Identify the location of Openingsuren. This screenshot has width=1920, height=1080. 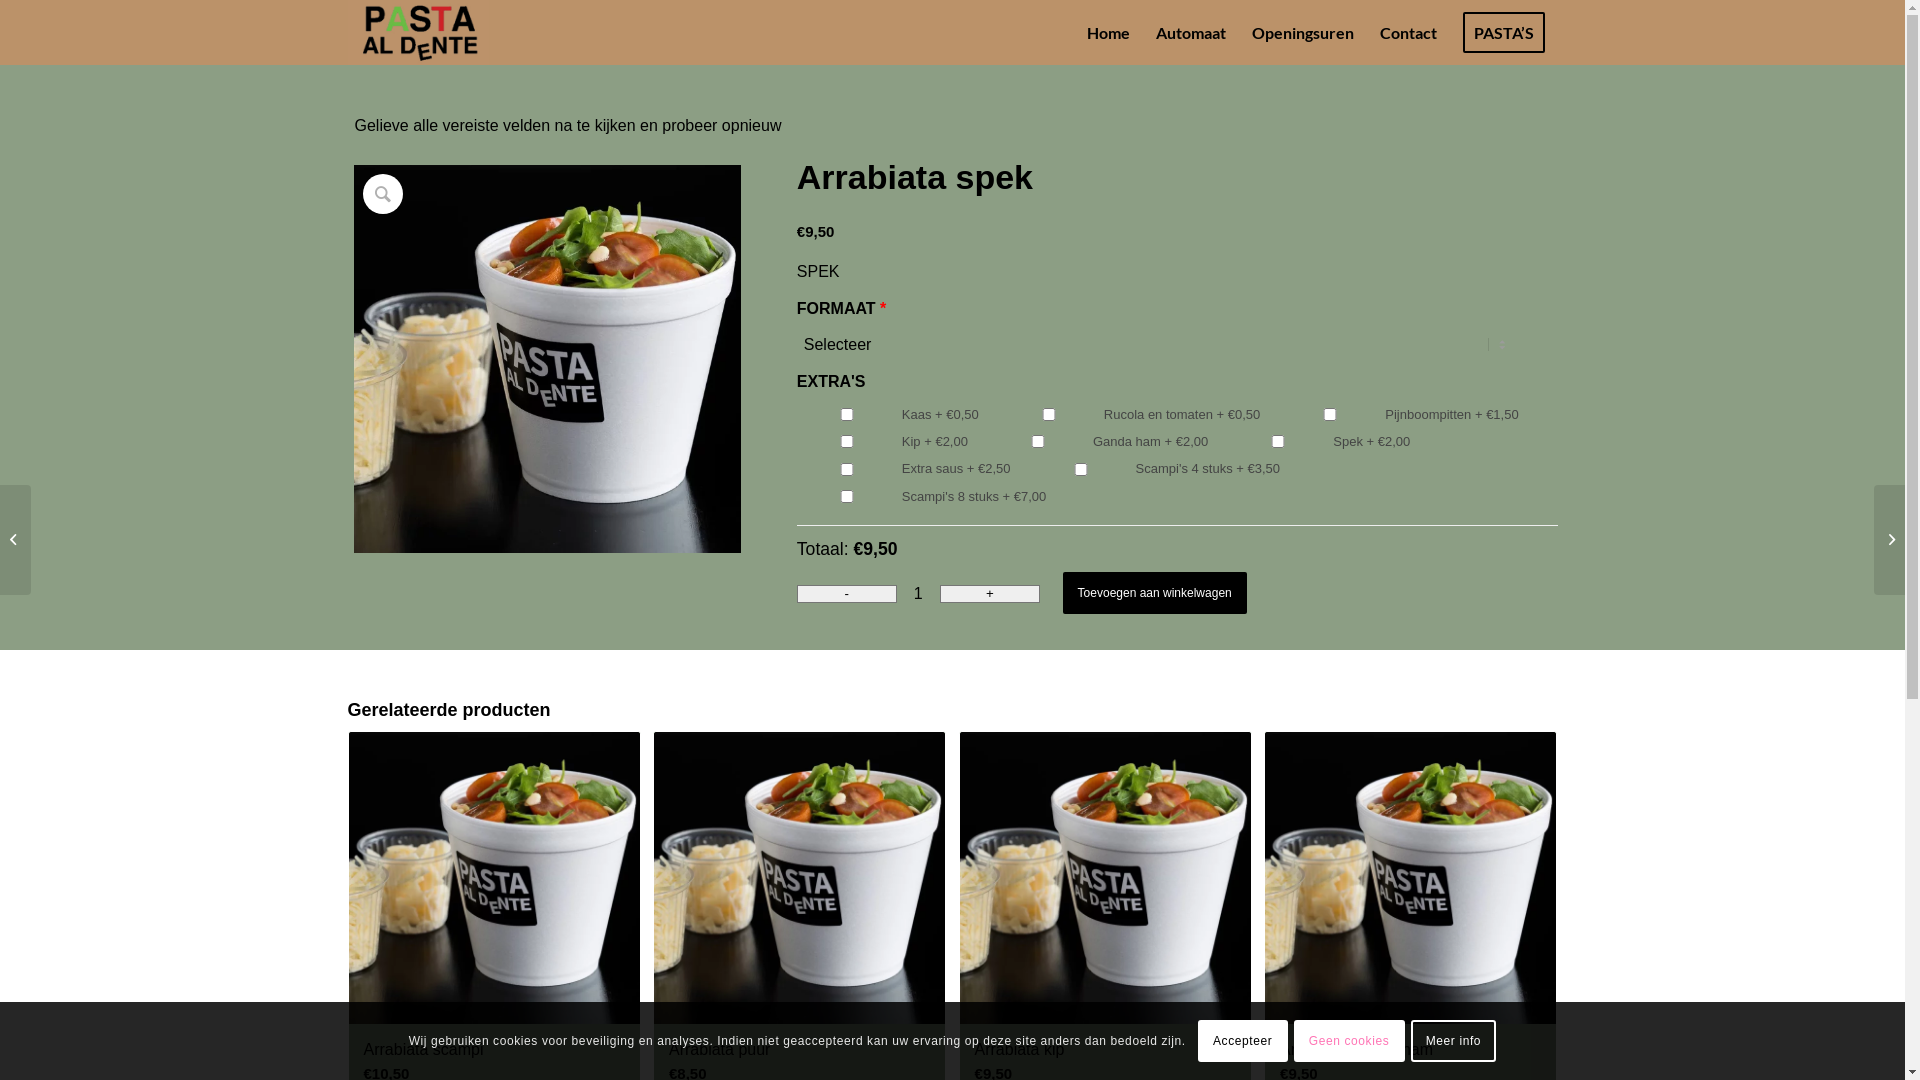
(1302, 32).